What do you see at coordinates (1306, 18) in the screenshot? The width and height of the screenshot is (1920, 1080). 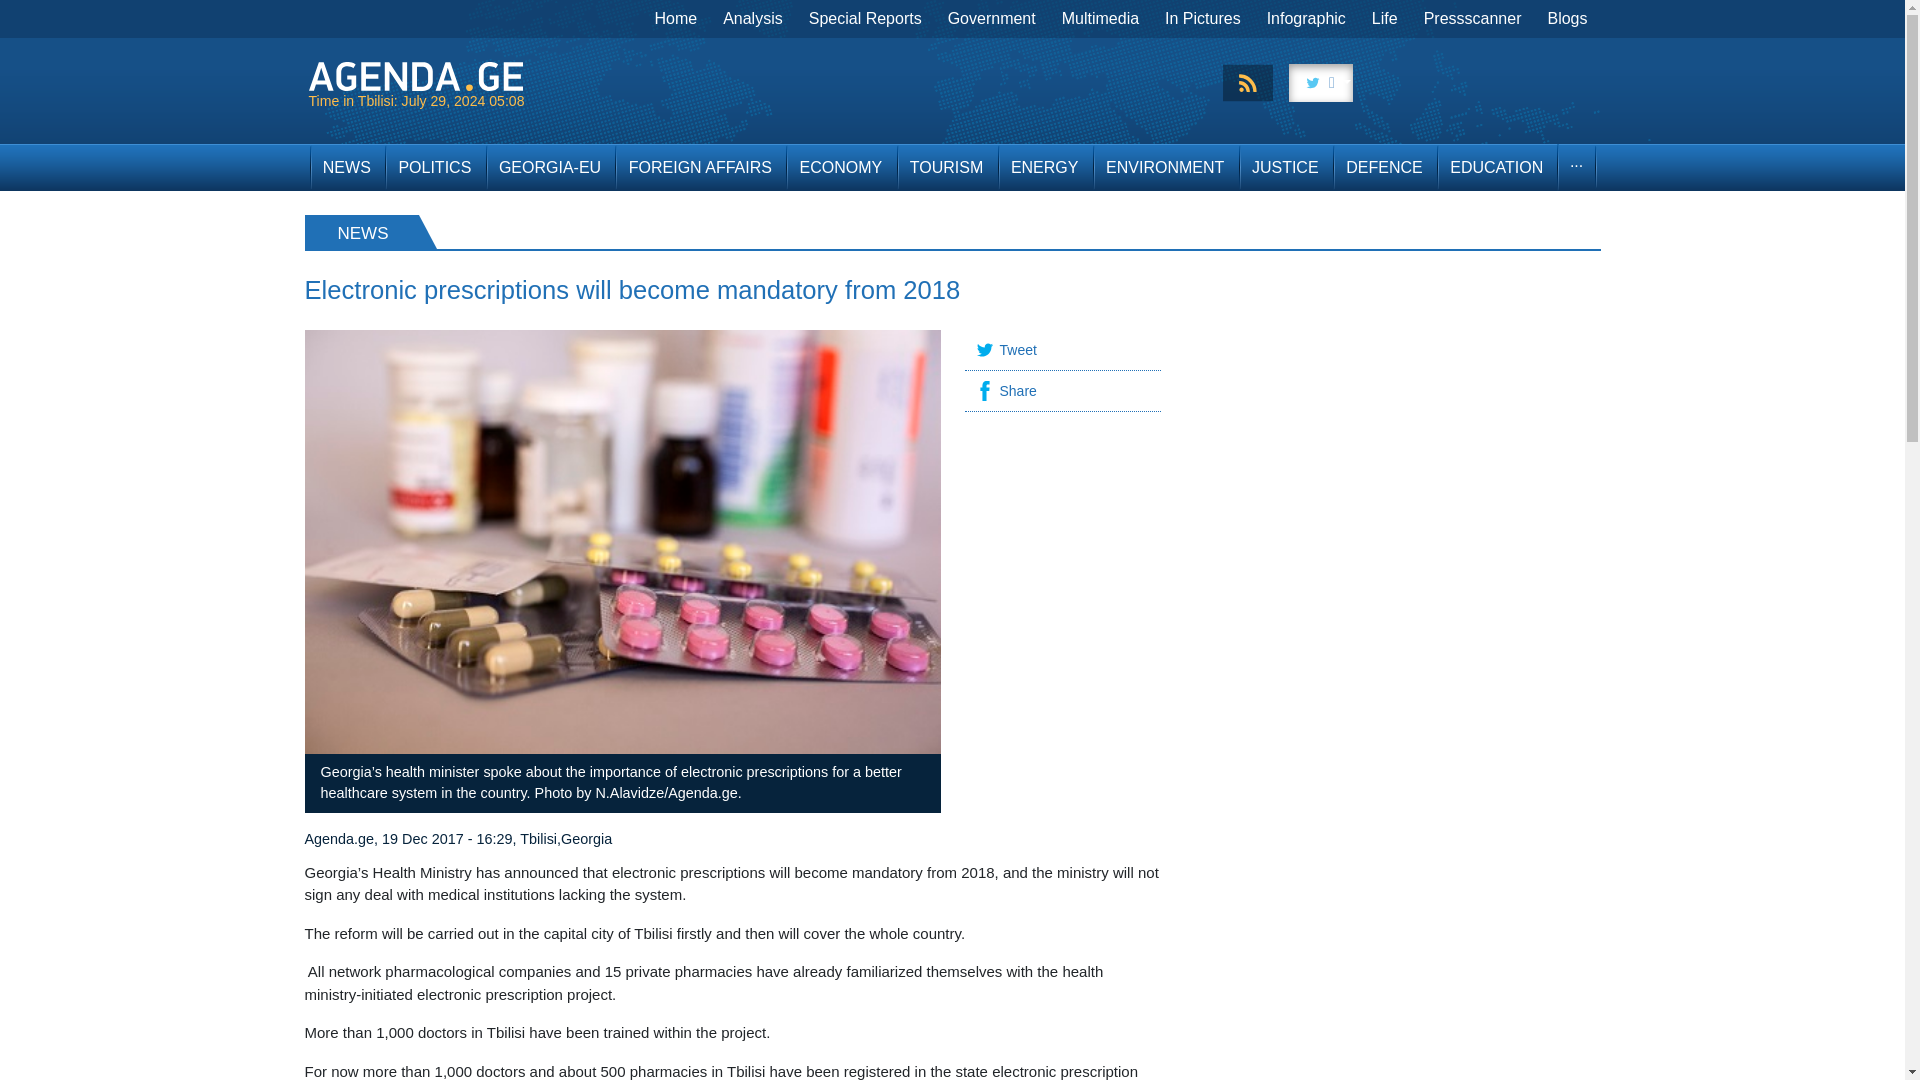 I see `Infographic` at bounding box center [1306, 18].